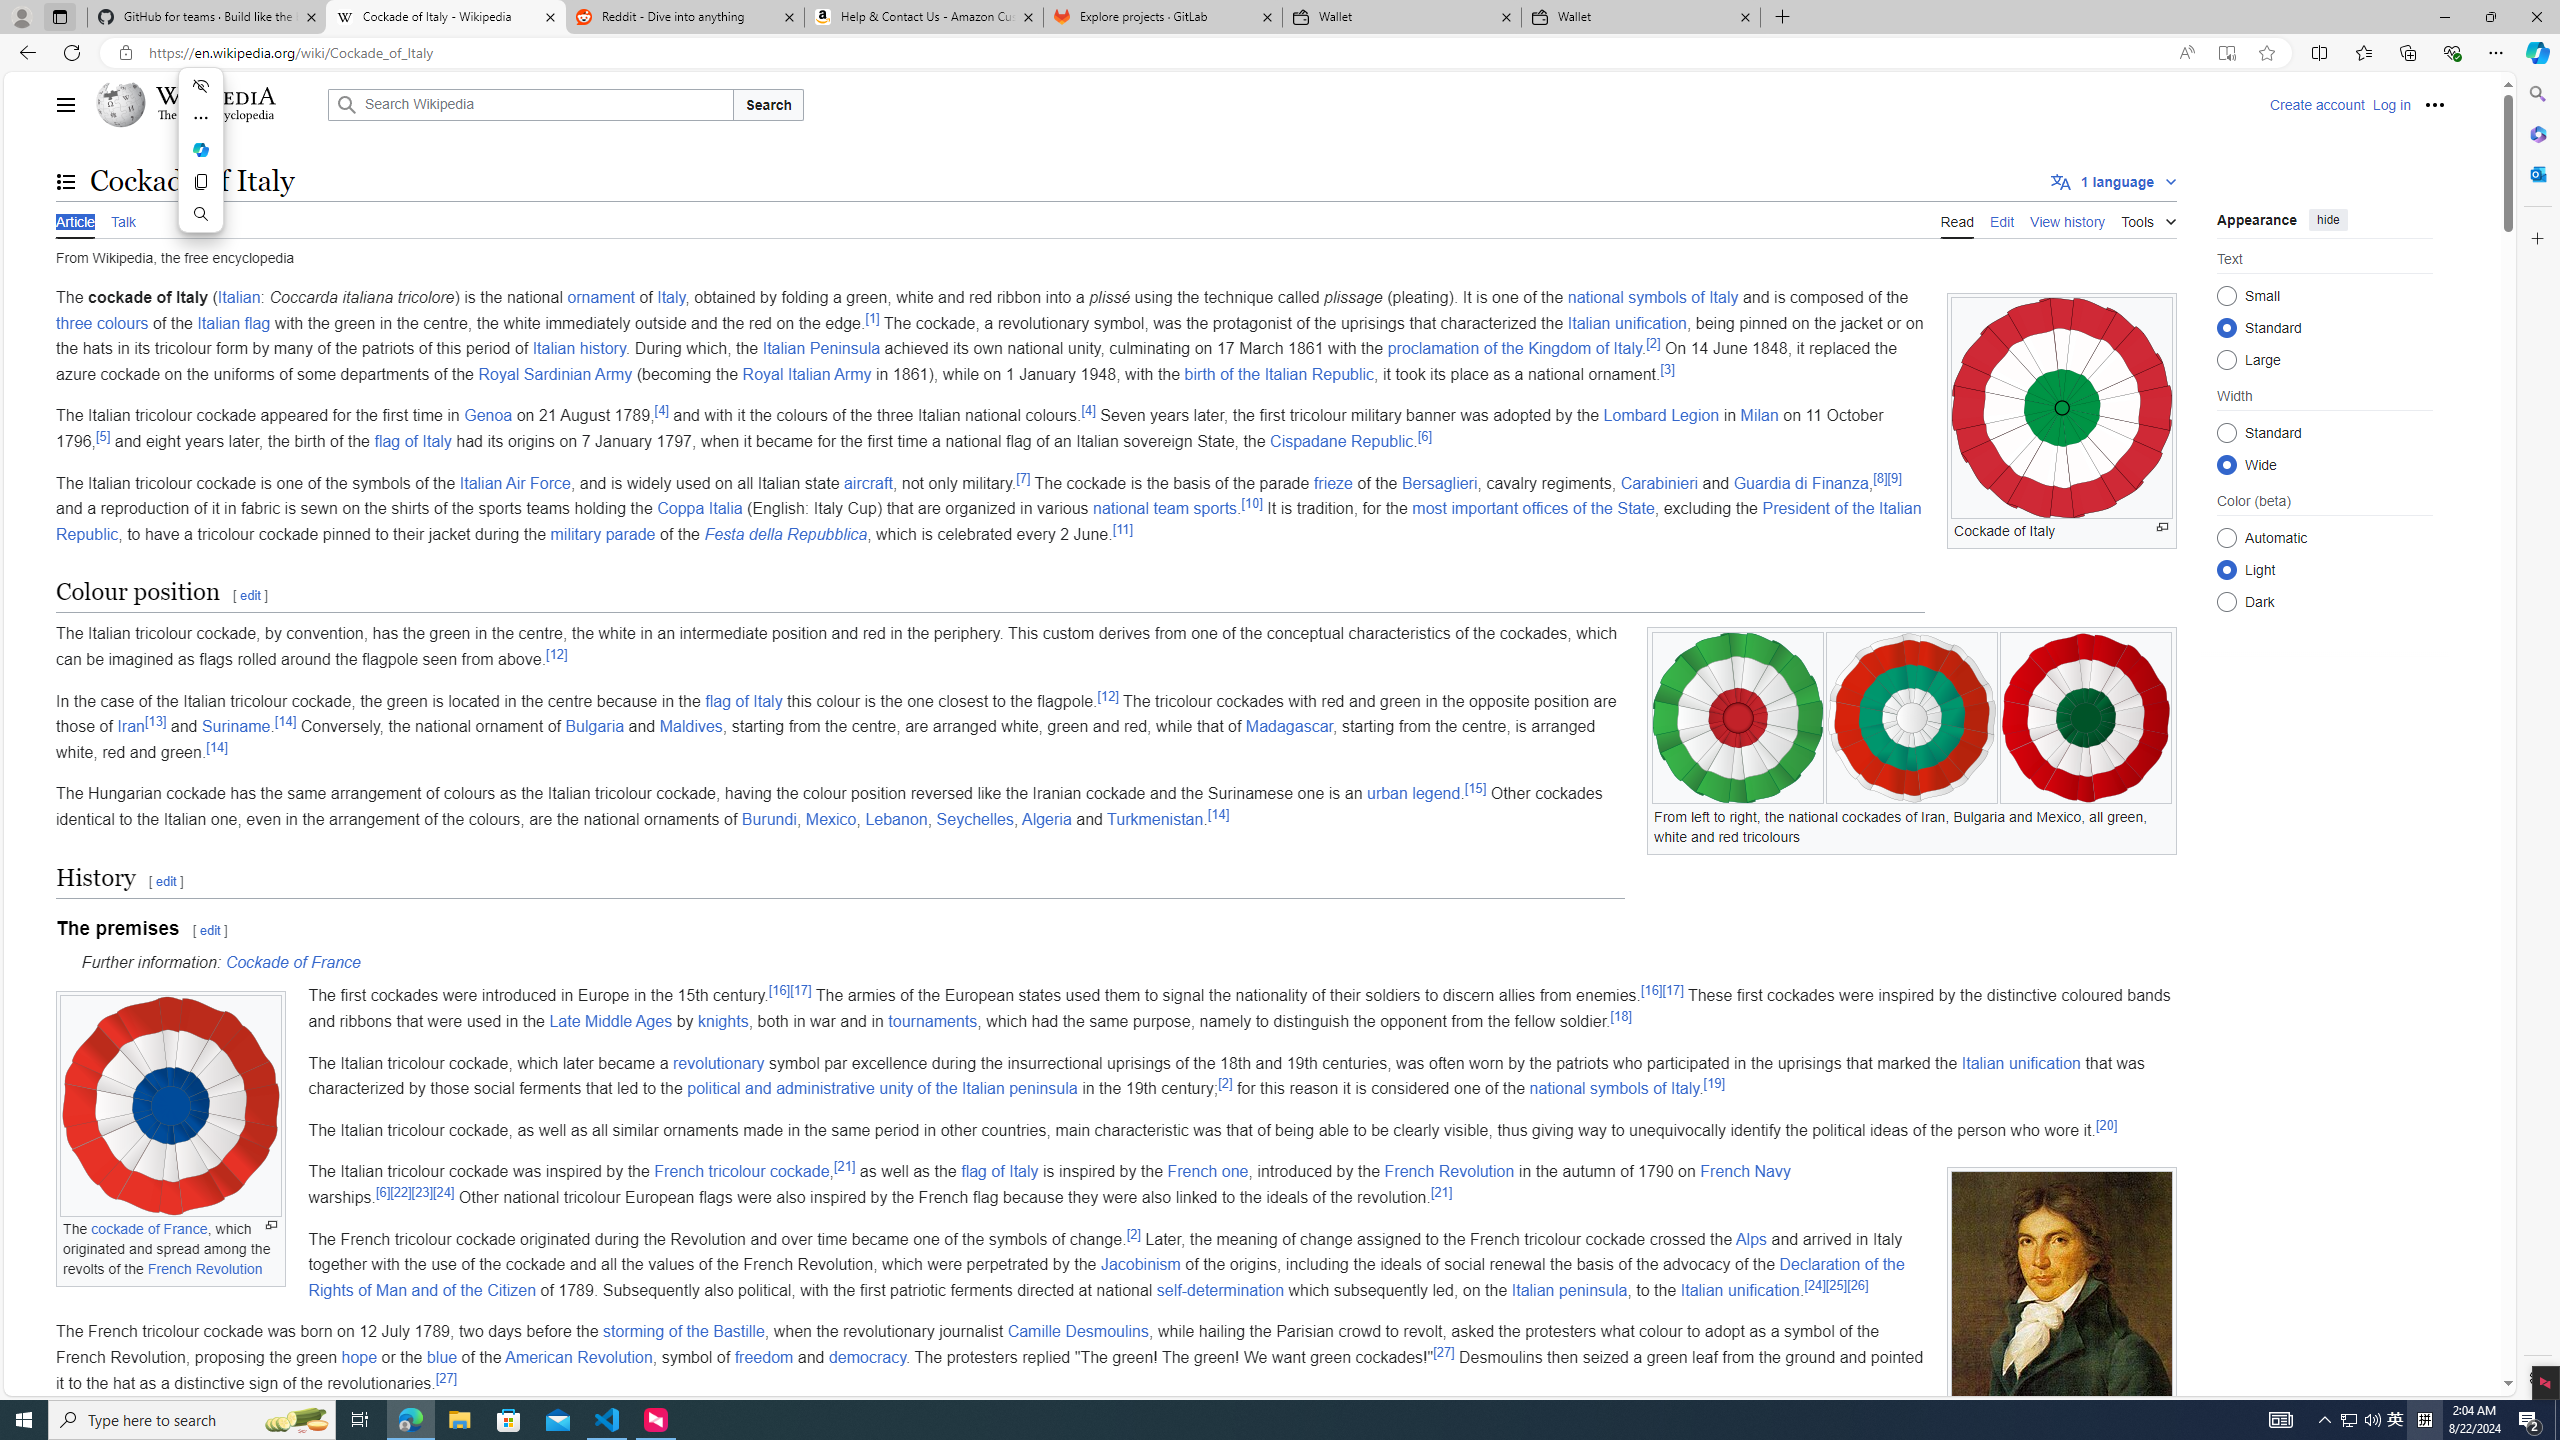 The width and height of the screenshot is (2560, 1440). I want to click on Wide, so click(2226, 464).